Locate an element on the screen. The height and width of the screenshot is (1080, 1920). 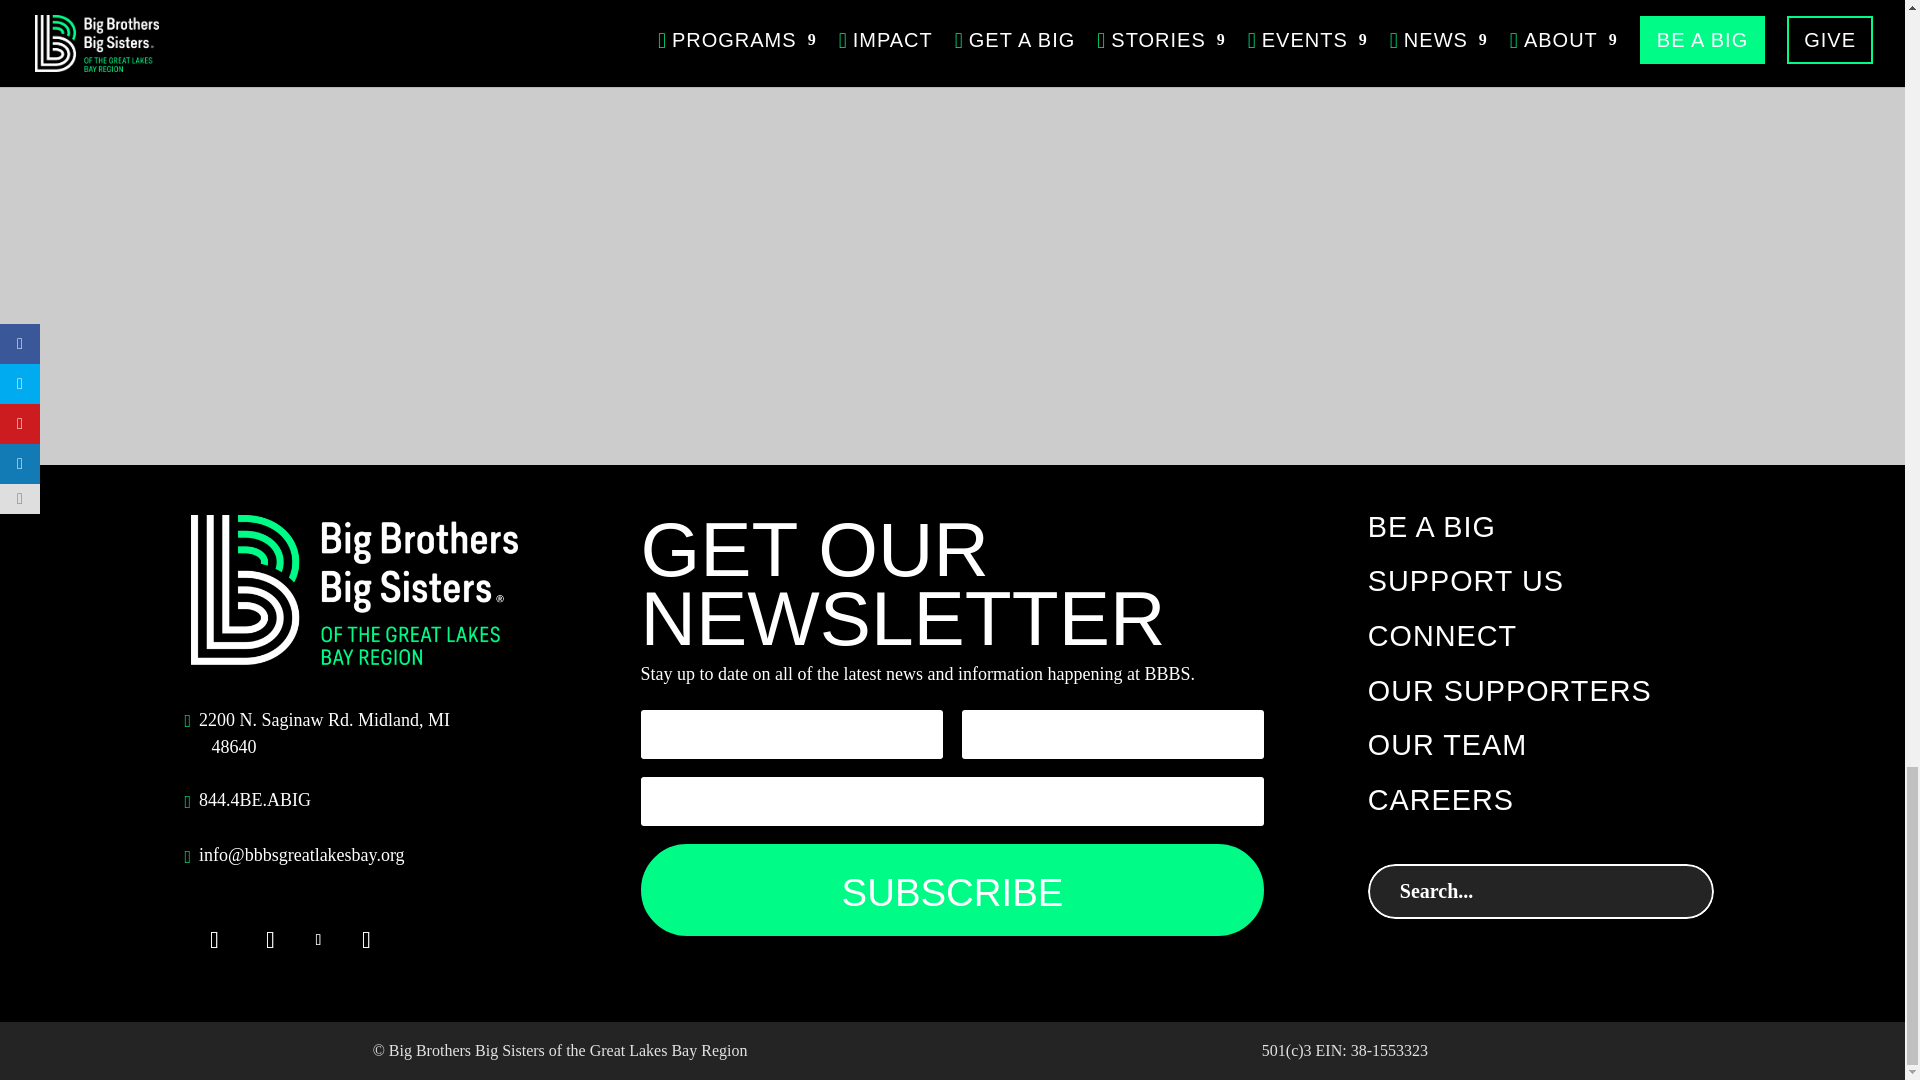
Follow on LinkedIn is located at coordinates (318, 940).